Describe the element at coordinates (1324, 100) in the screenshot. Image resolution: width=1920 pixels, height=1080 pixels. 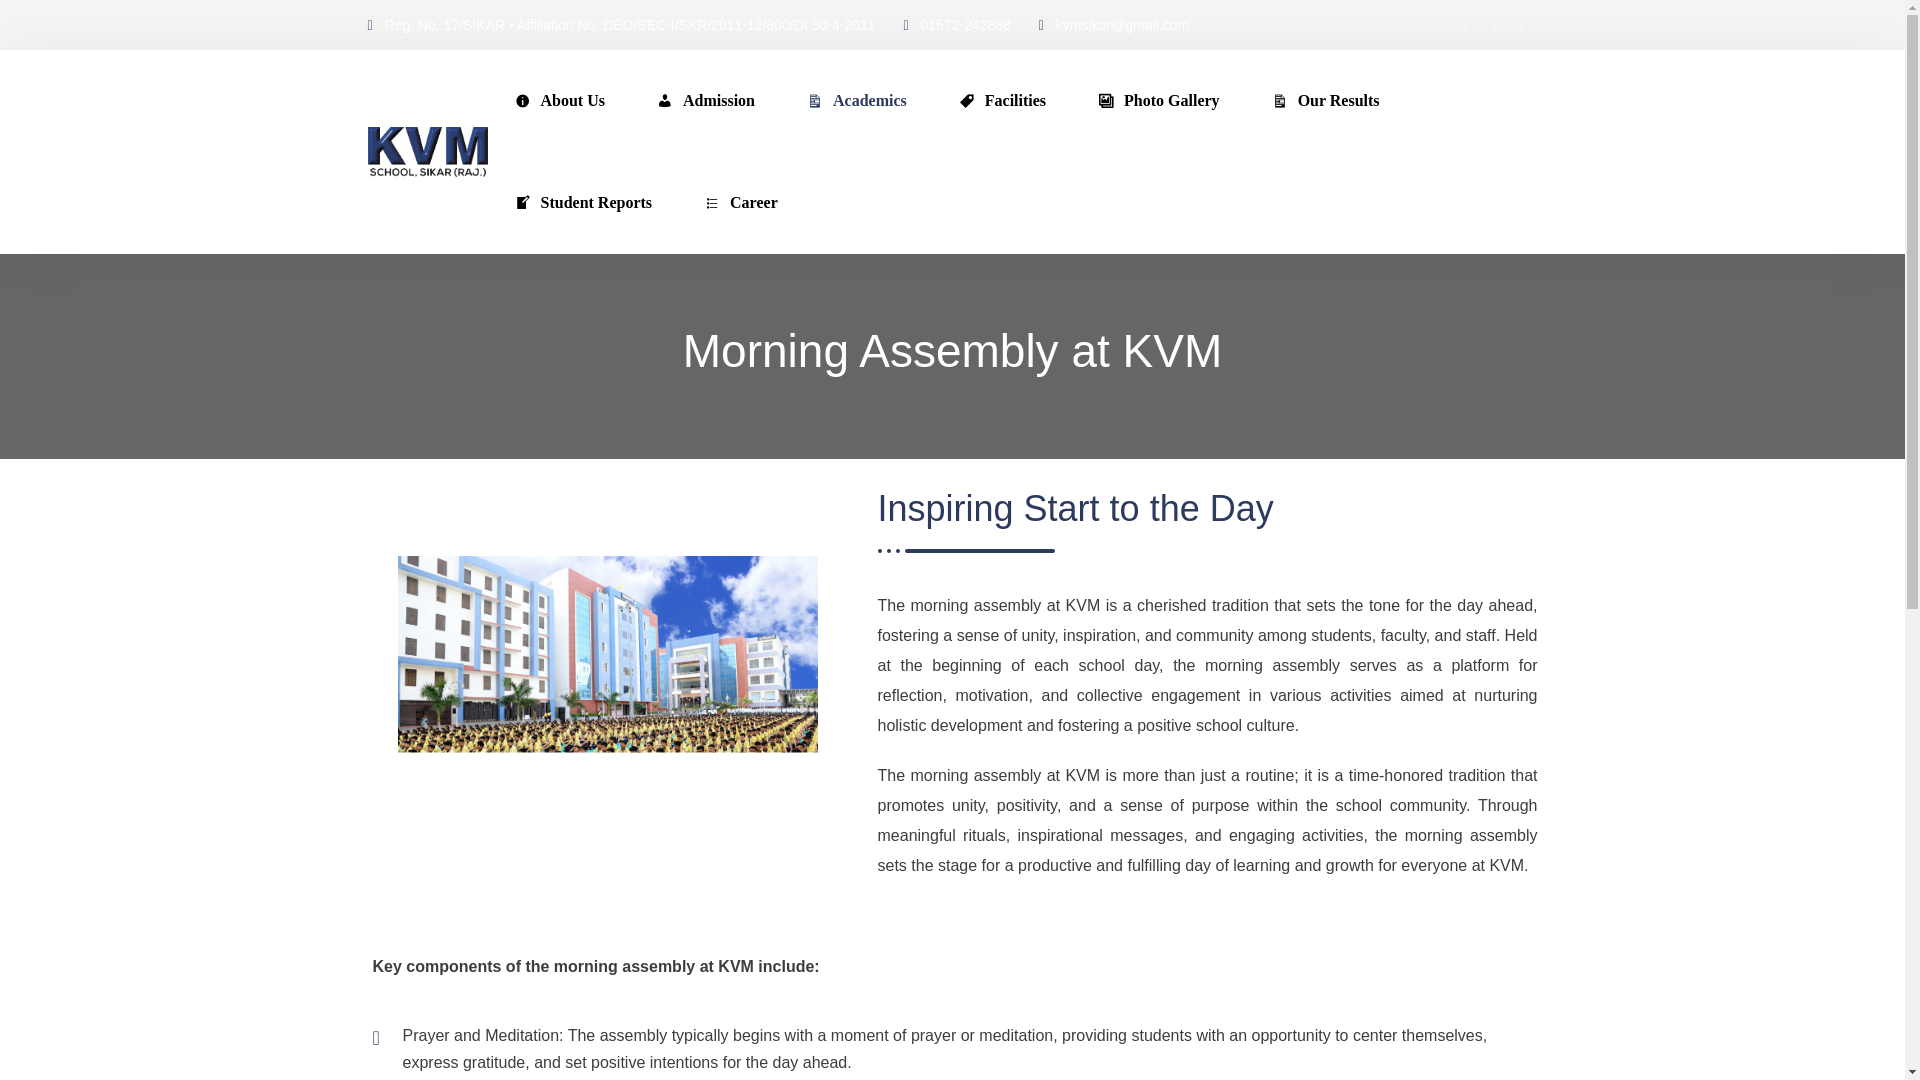
I see `Our Results` at that location.